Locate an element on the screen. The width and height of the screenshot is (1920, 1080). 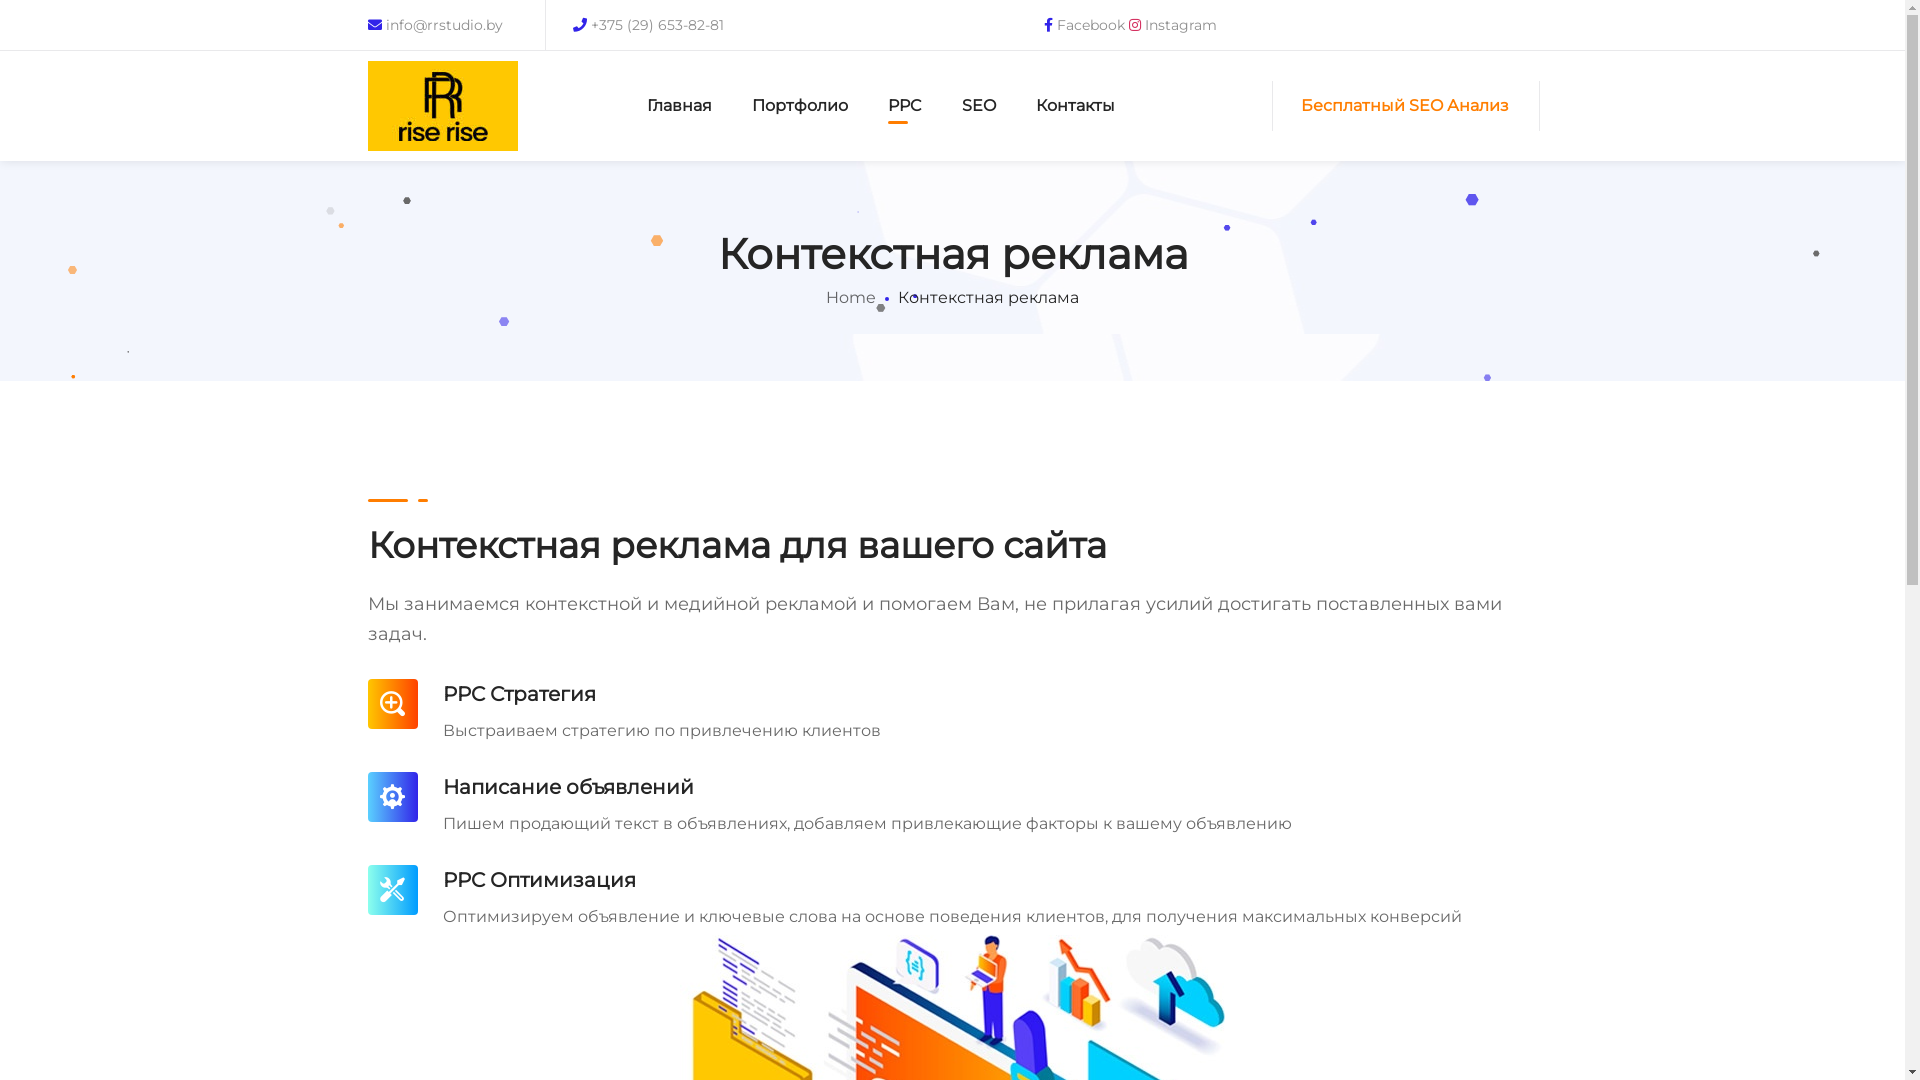
Facebook is located at coordinates (1086, 25).